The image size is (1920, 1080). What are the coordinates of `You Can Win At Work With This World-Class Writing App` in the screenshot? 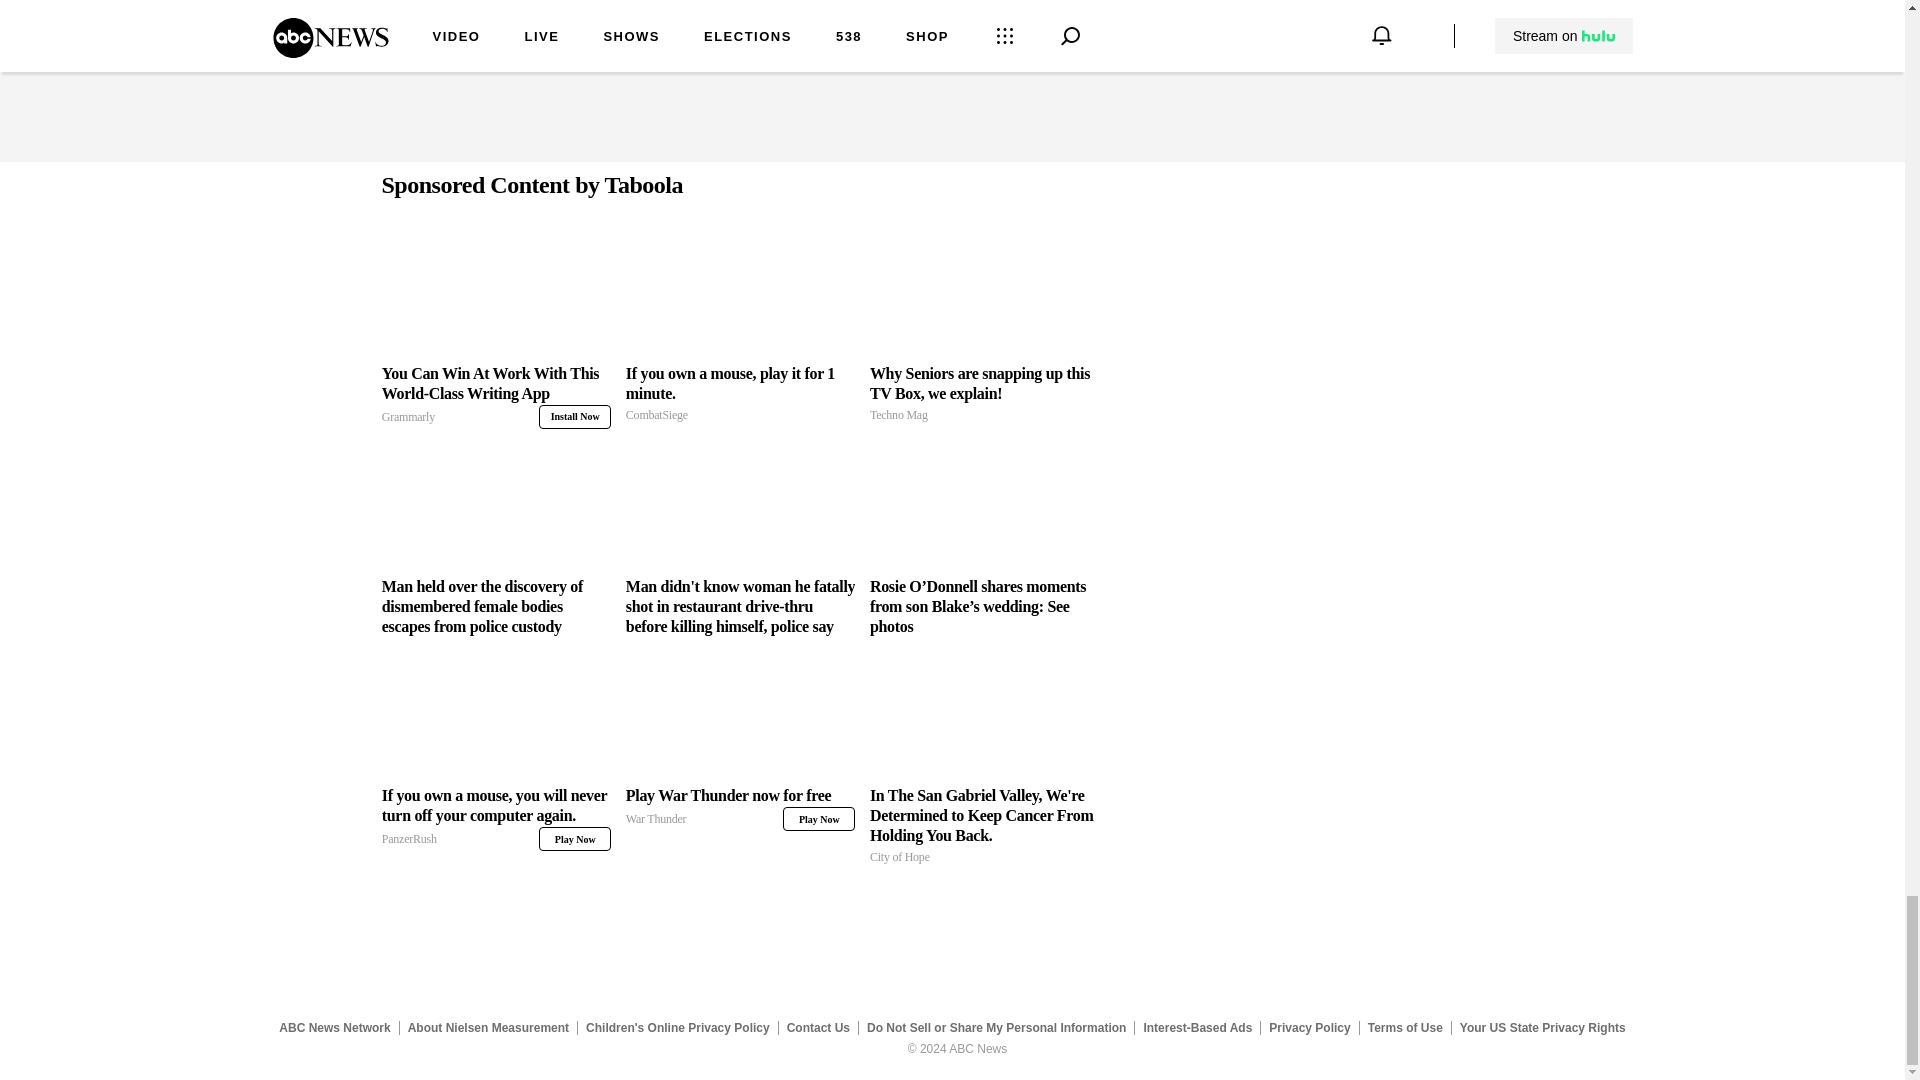 It's located at (740, 716).